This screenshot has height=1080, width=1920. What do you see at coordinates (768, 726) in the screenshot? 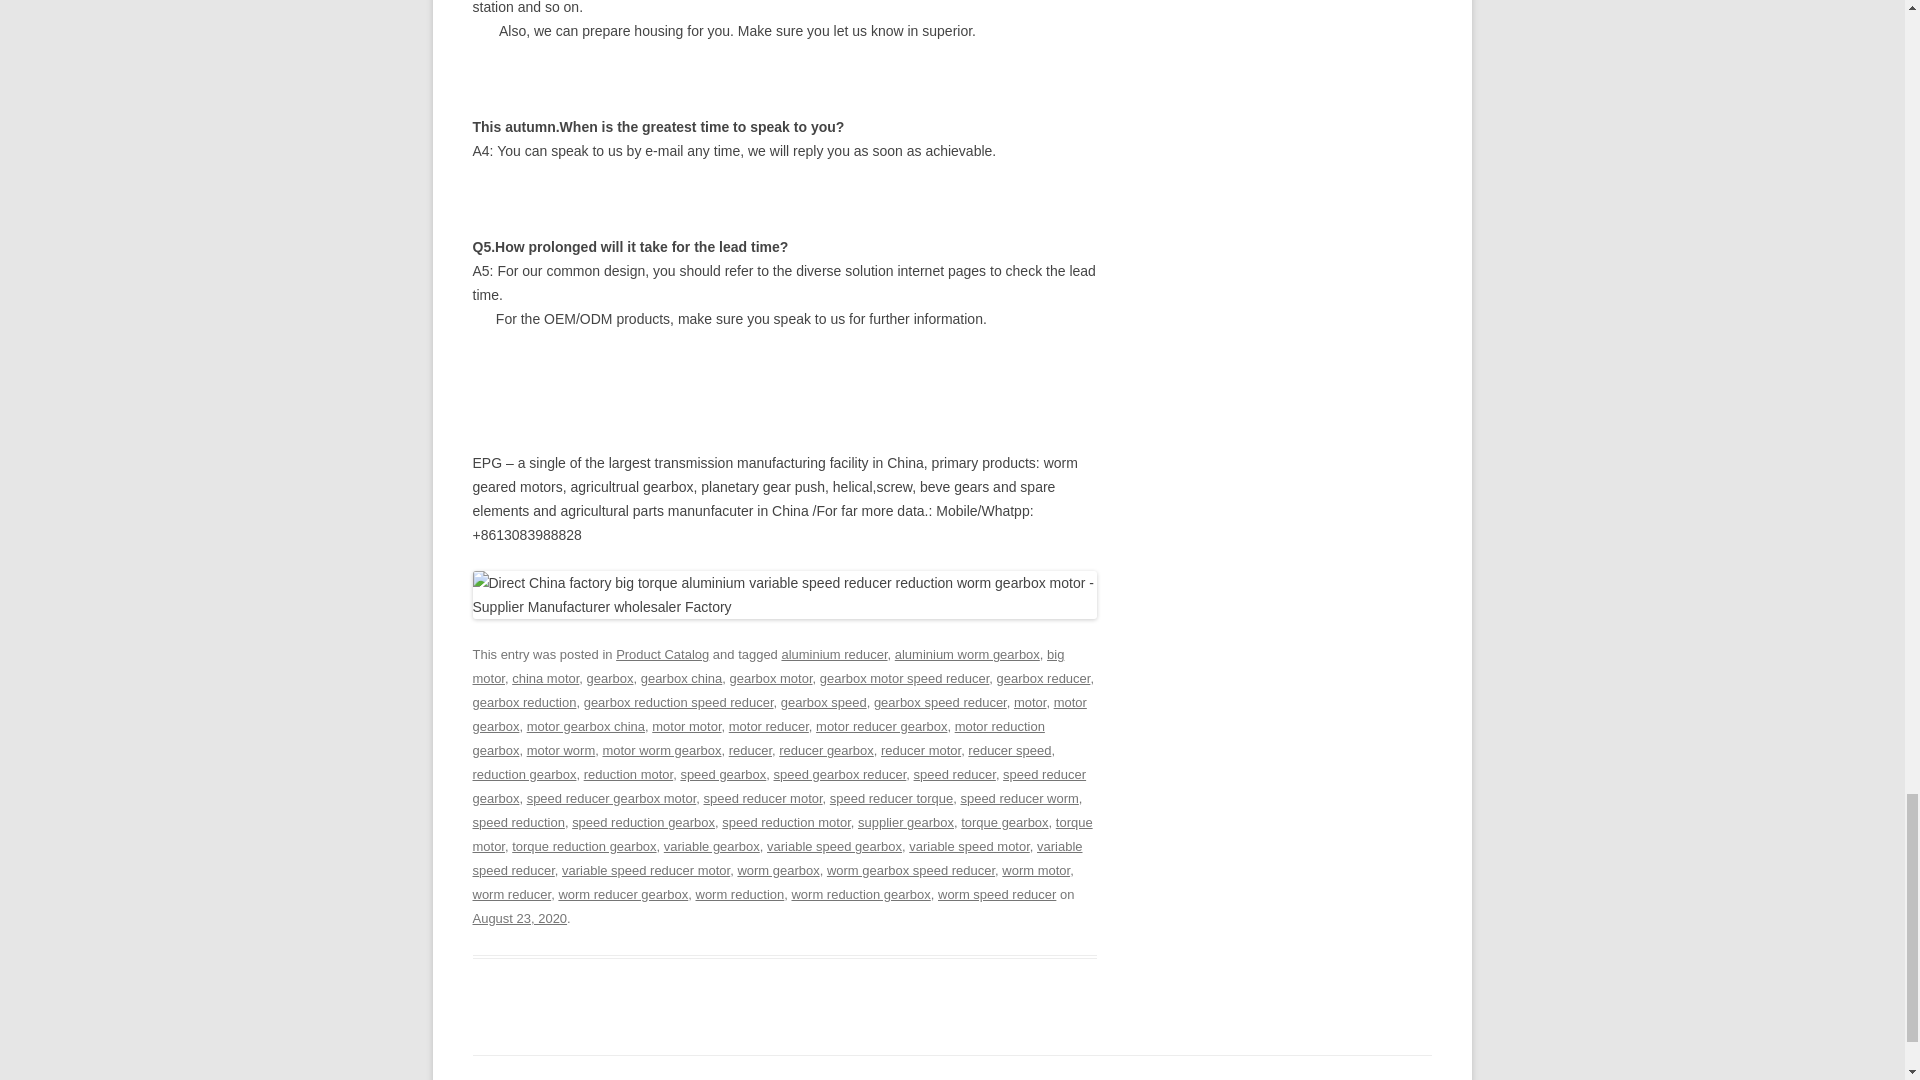
I see `motor reducer` at bounding box center [768, 726].